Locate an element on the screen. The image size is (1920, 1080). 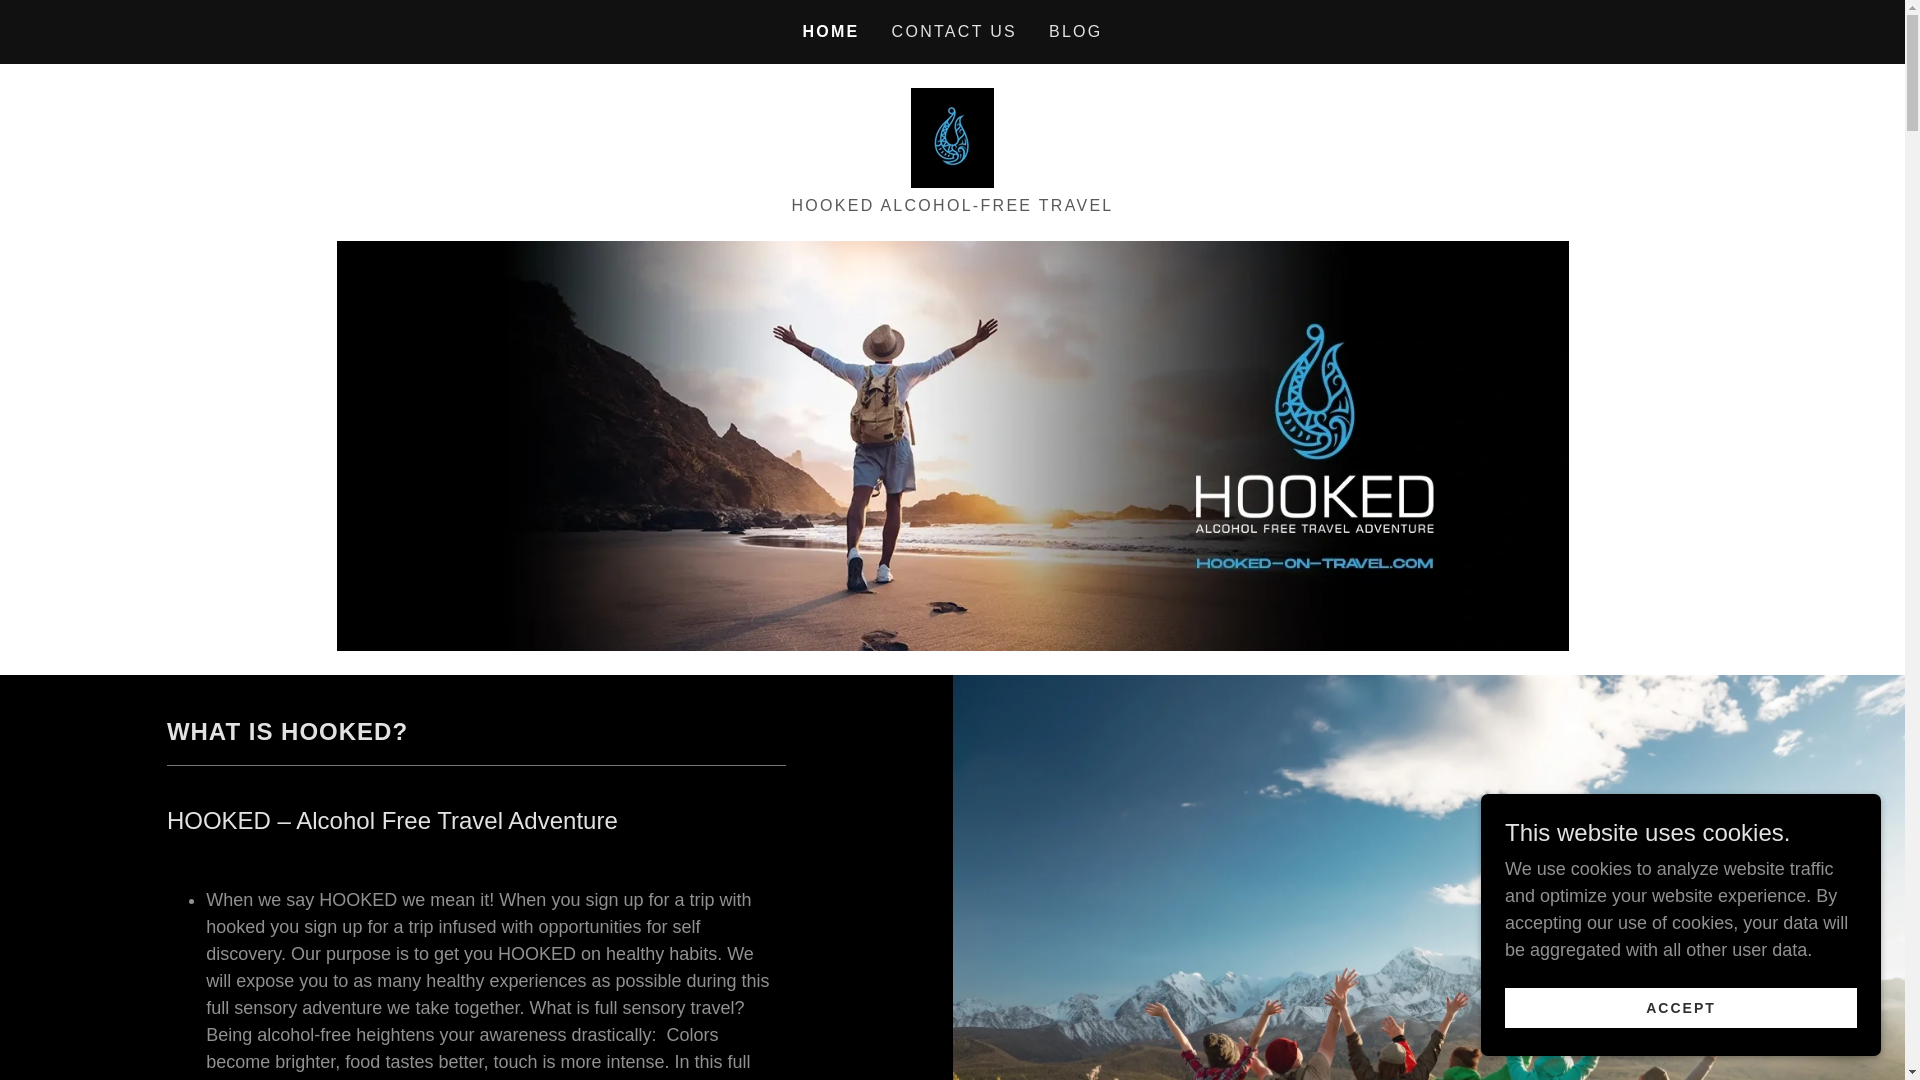
HOOKED Alcohol Free Travel Adventure is located at coordinates (952, 136).